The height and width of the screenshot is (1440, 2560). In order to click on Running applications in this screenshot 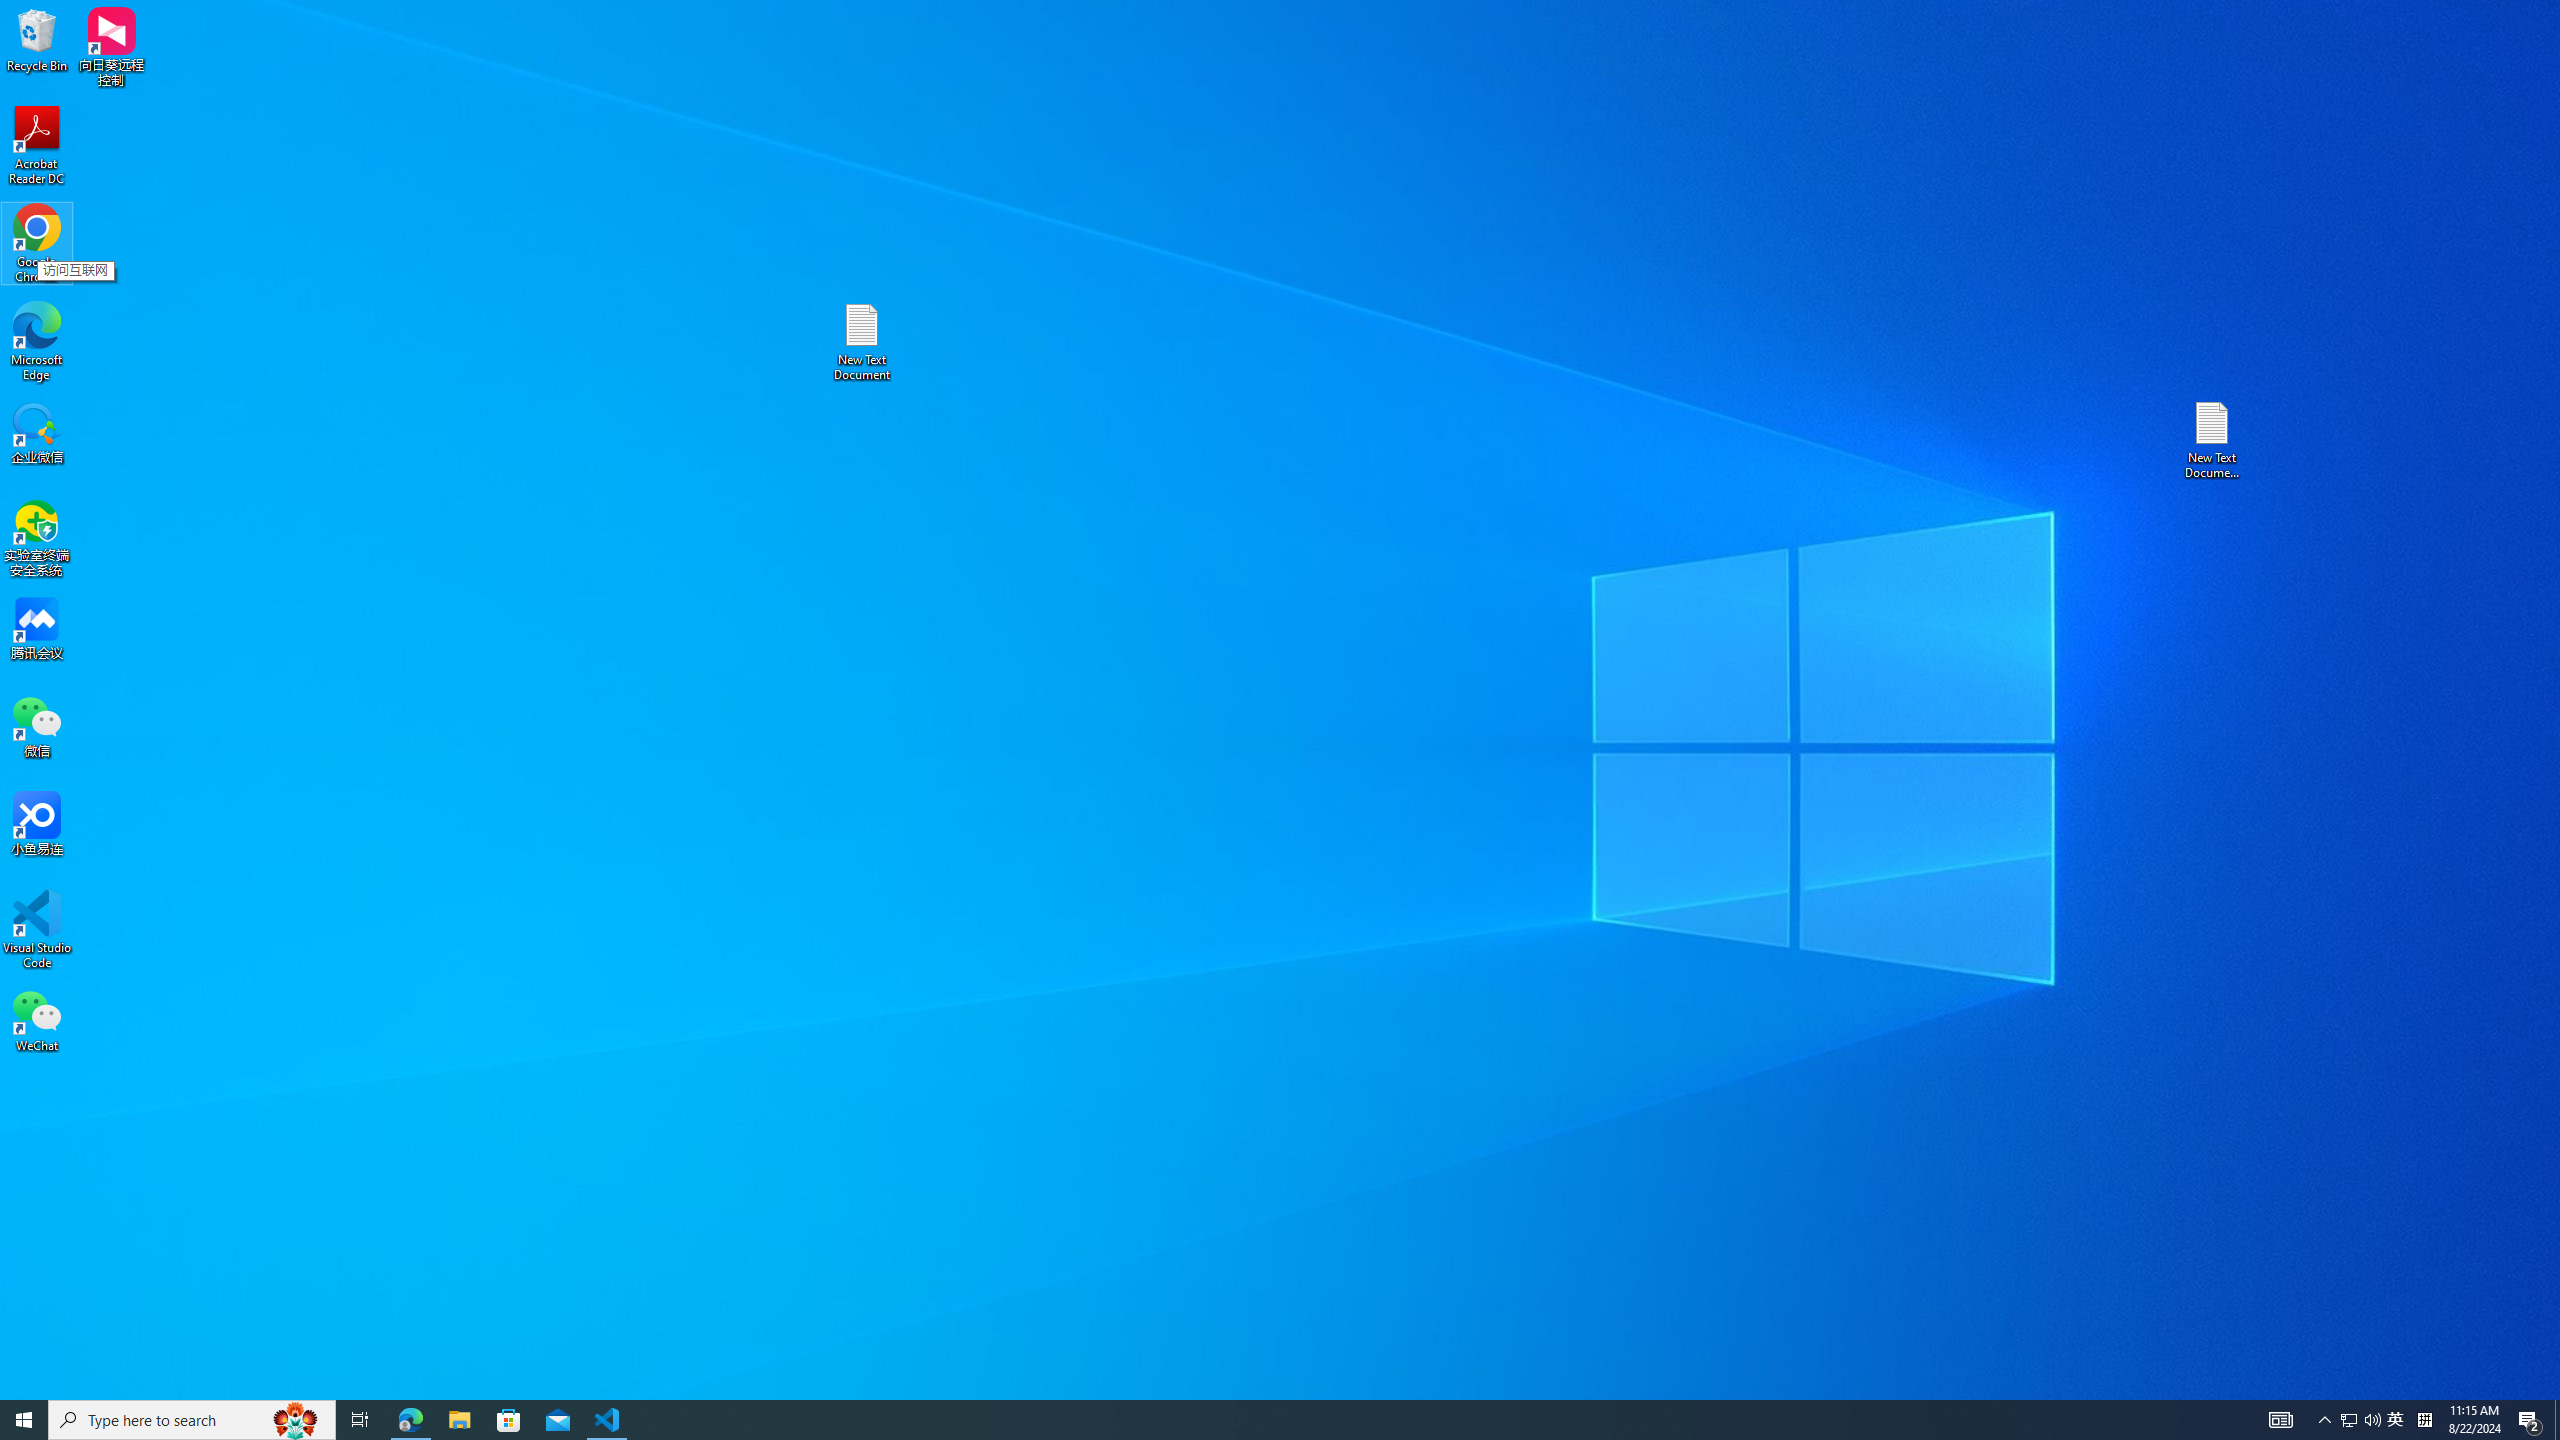, I will do `click(1244, 1420)`.